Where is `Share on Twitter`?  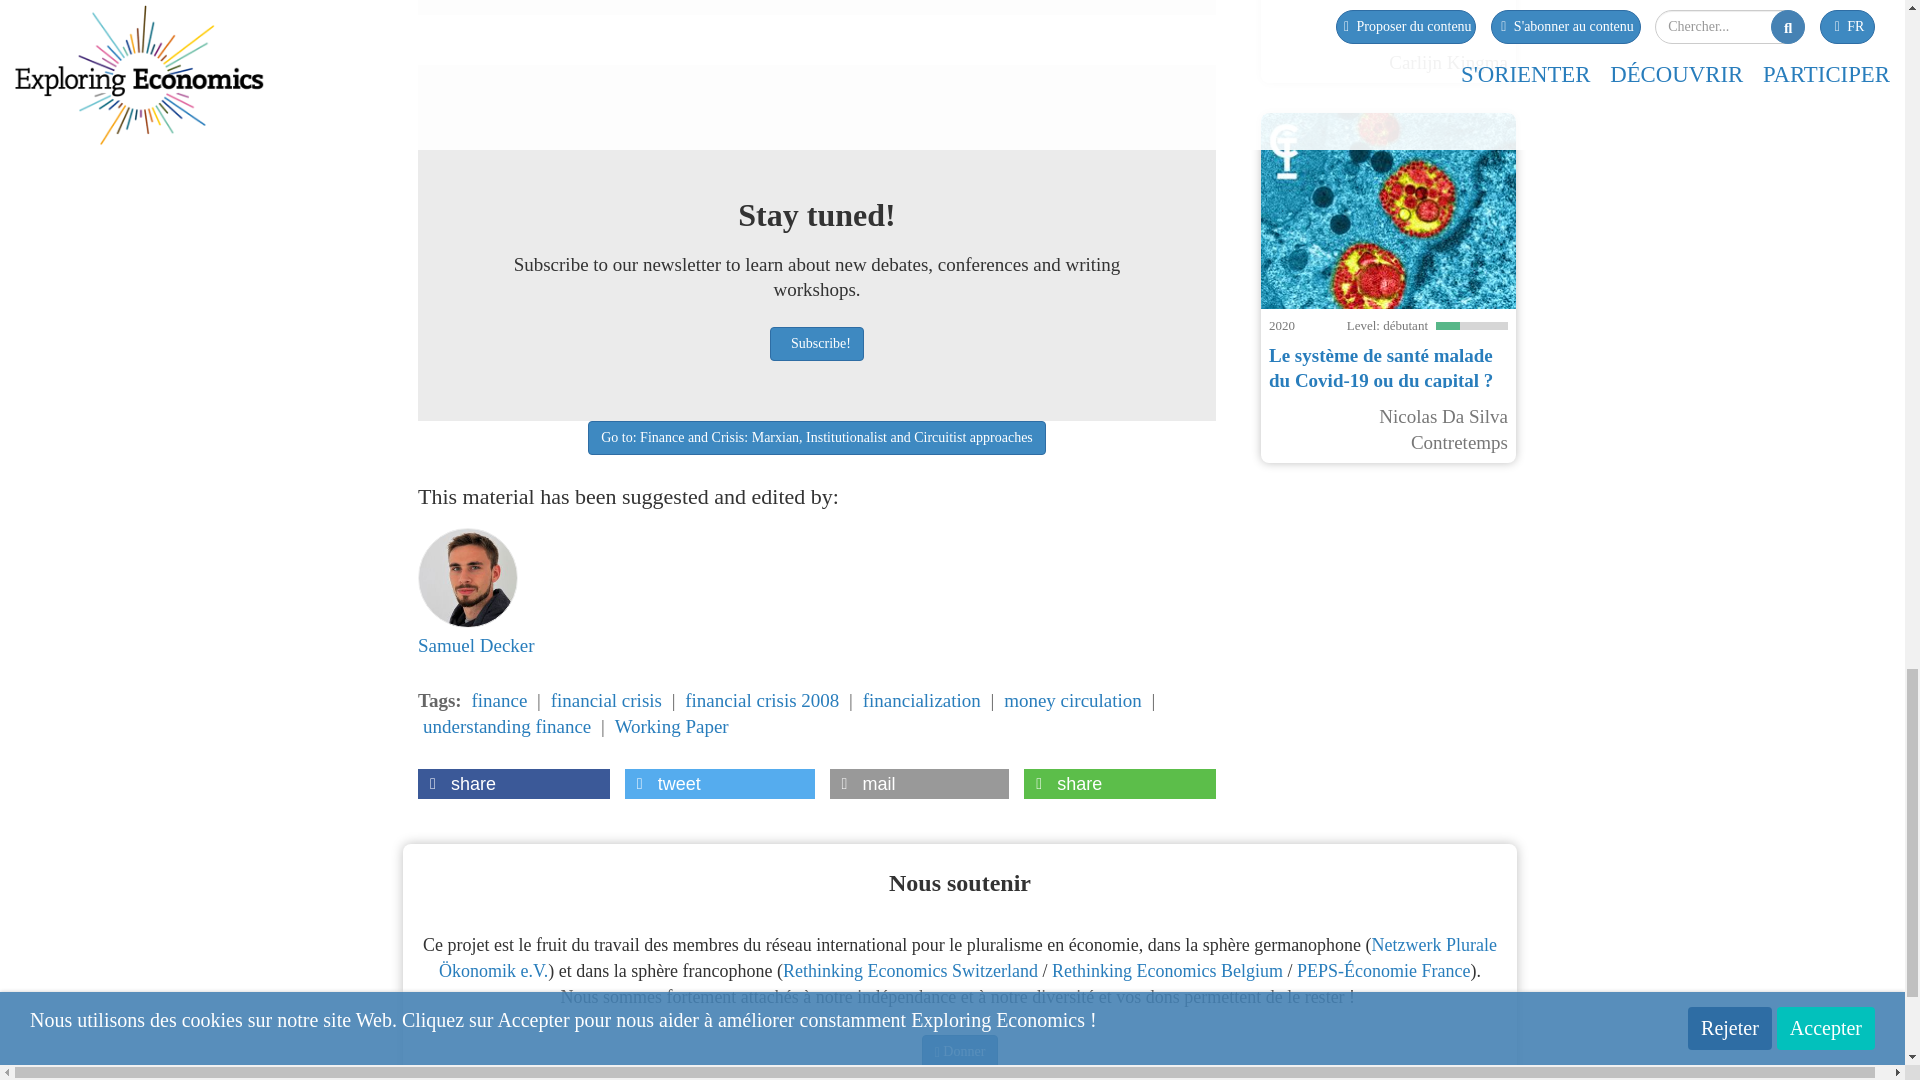
Share on Twitter is located at coordinates (720, 784).